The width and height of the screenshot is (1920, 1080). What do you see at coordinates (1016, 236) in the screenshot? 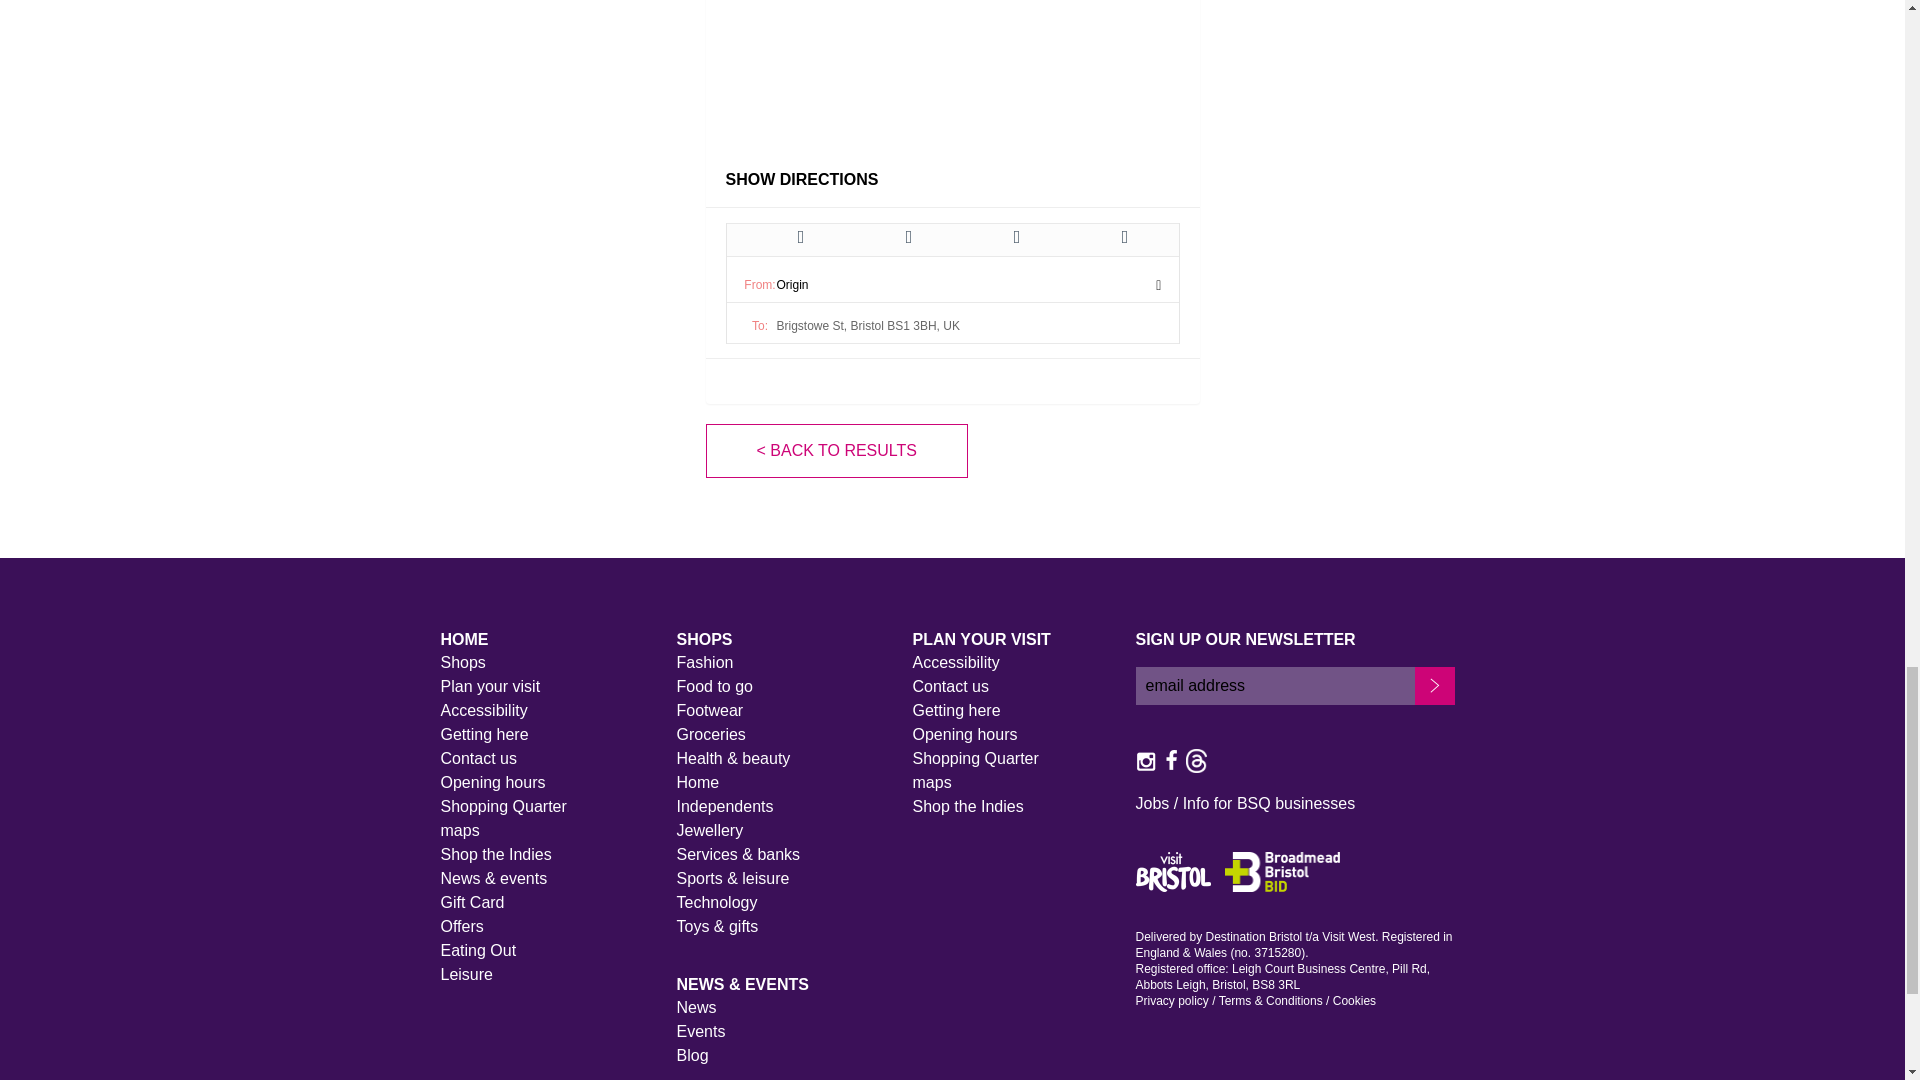
I see `Bicycling` at bounding box center [1016, 236].